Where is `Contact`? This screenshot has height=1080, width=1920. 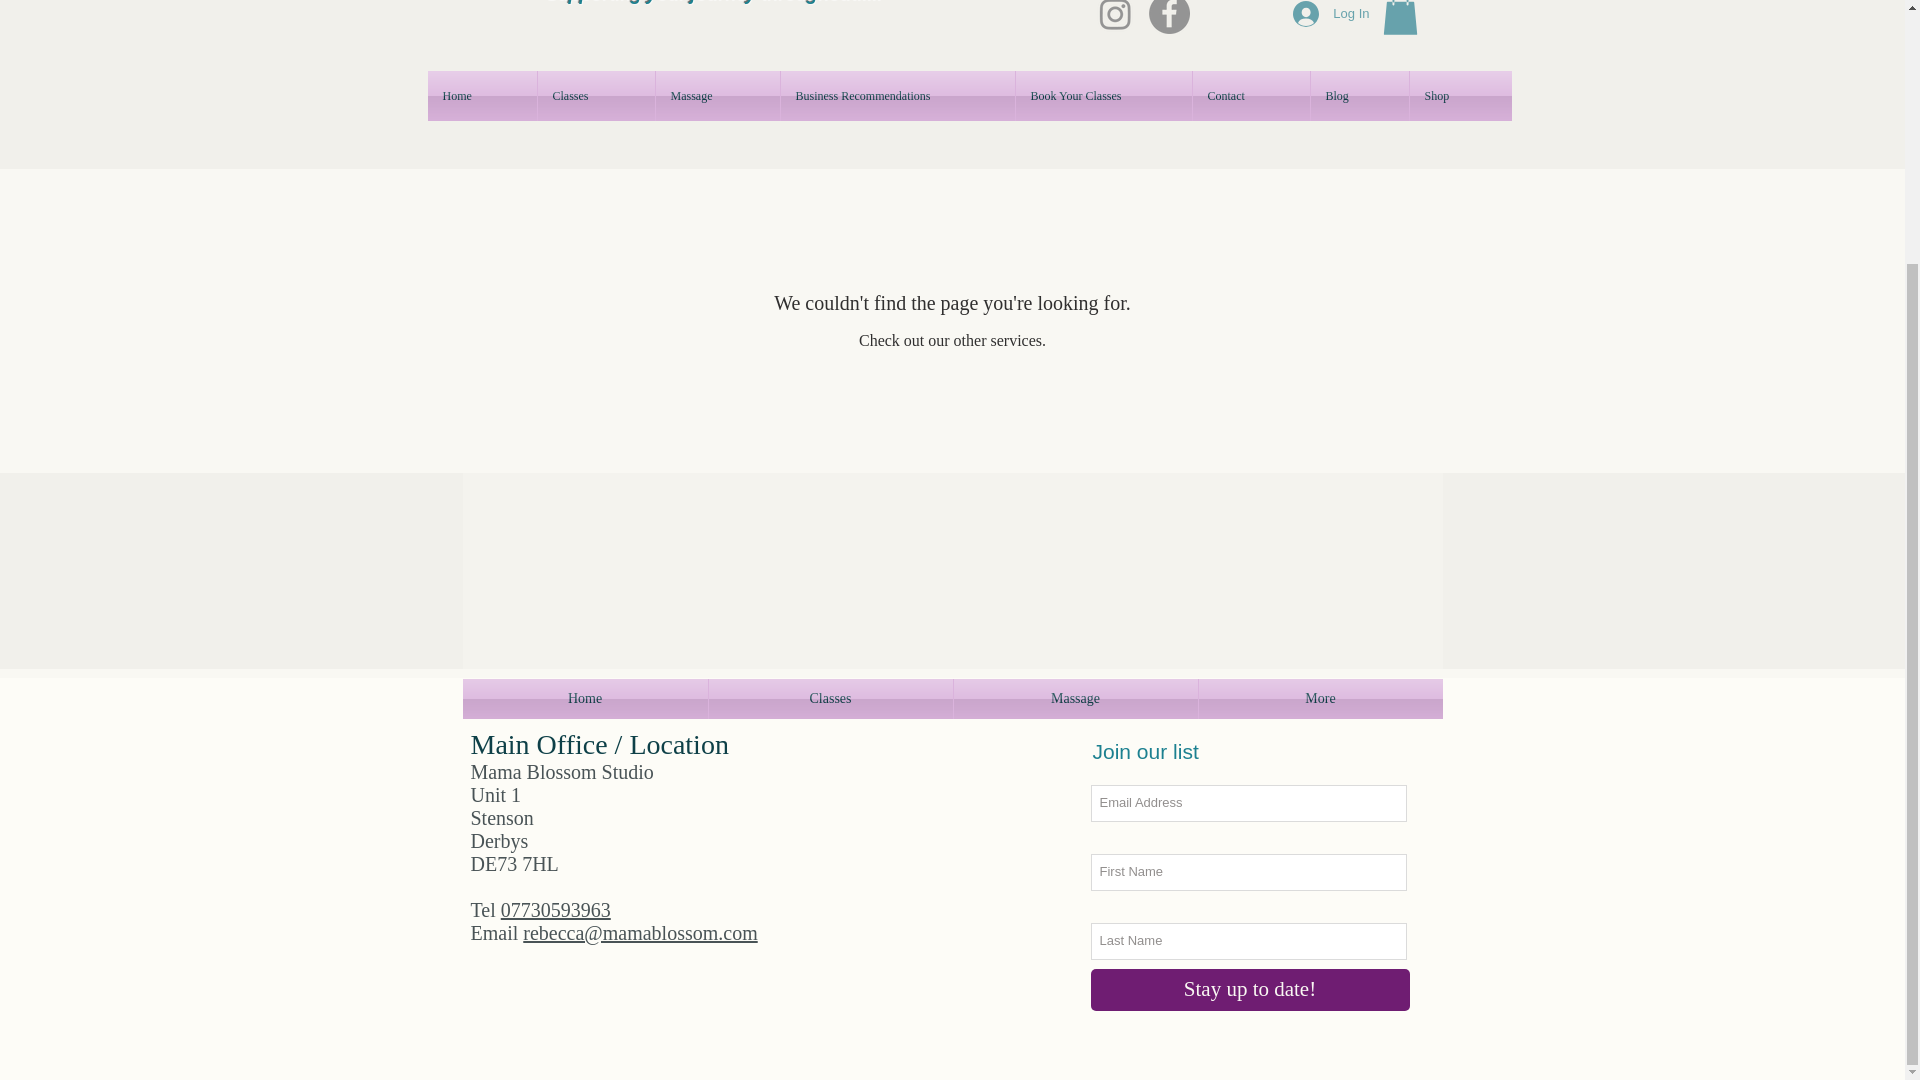 Contact is located at coordinates (1250, 96).